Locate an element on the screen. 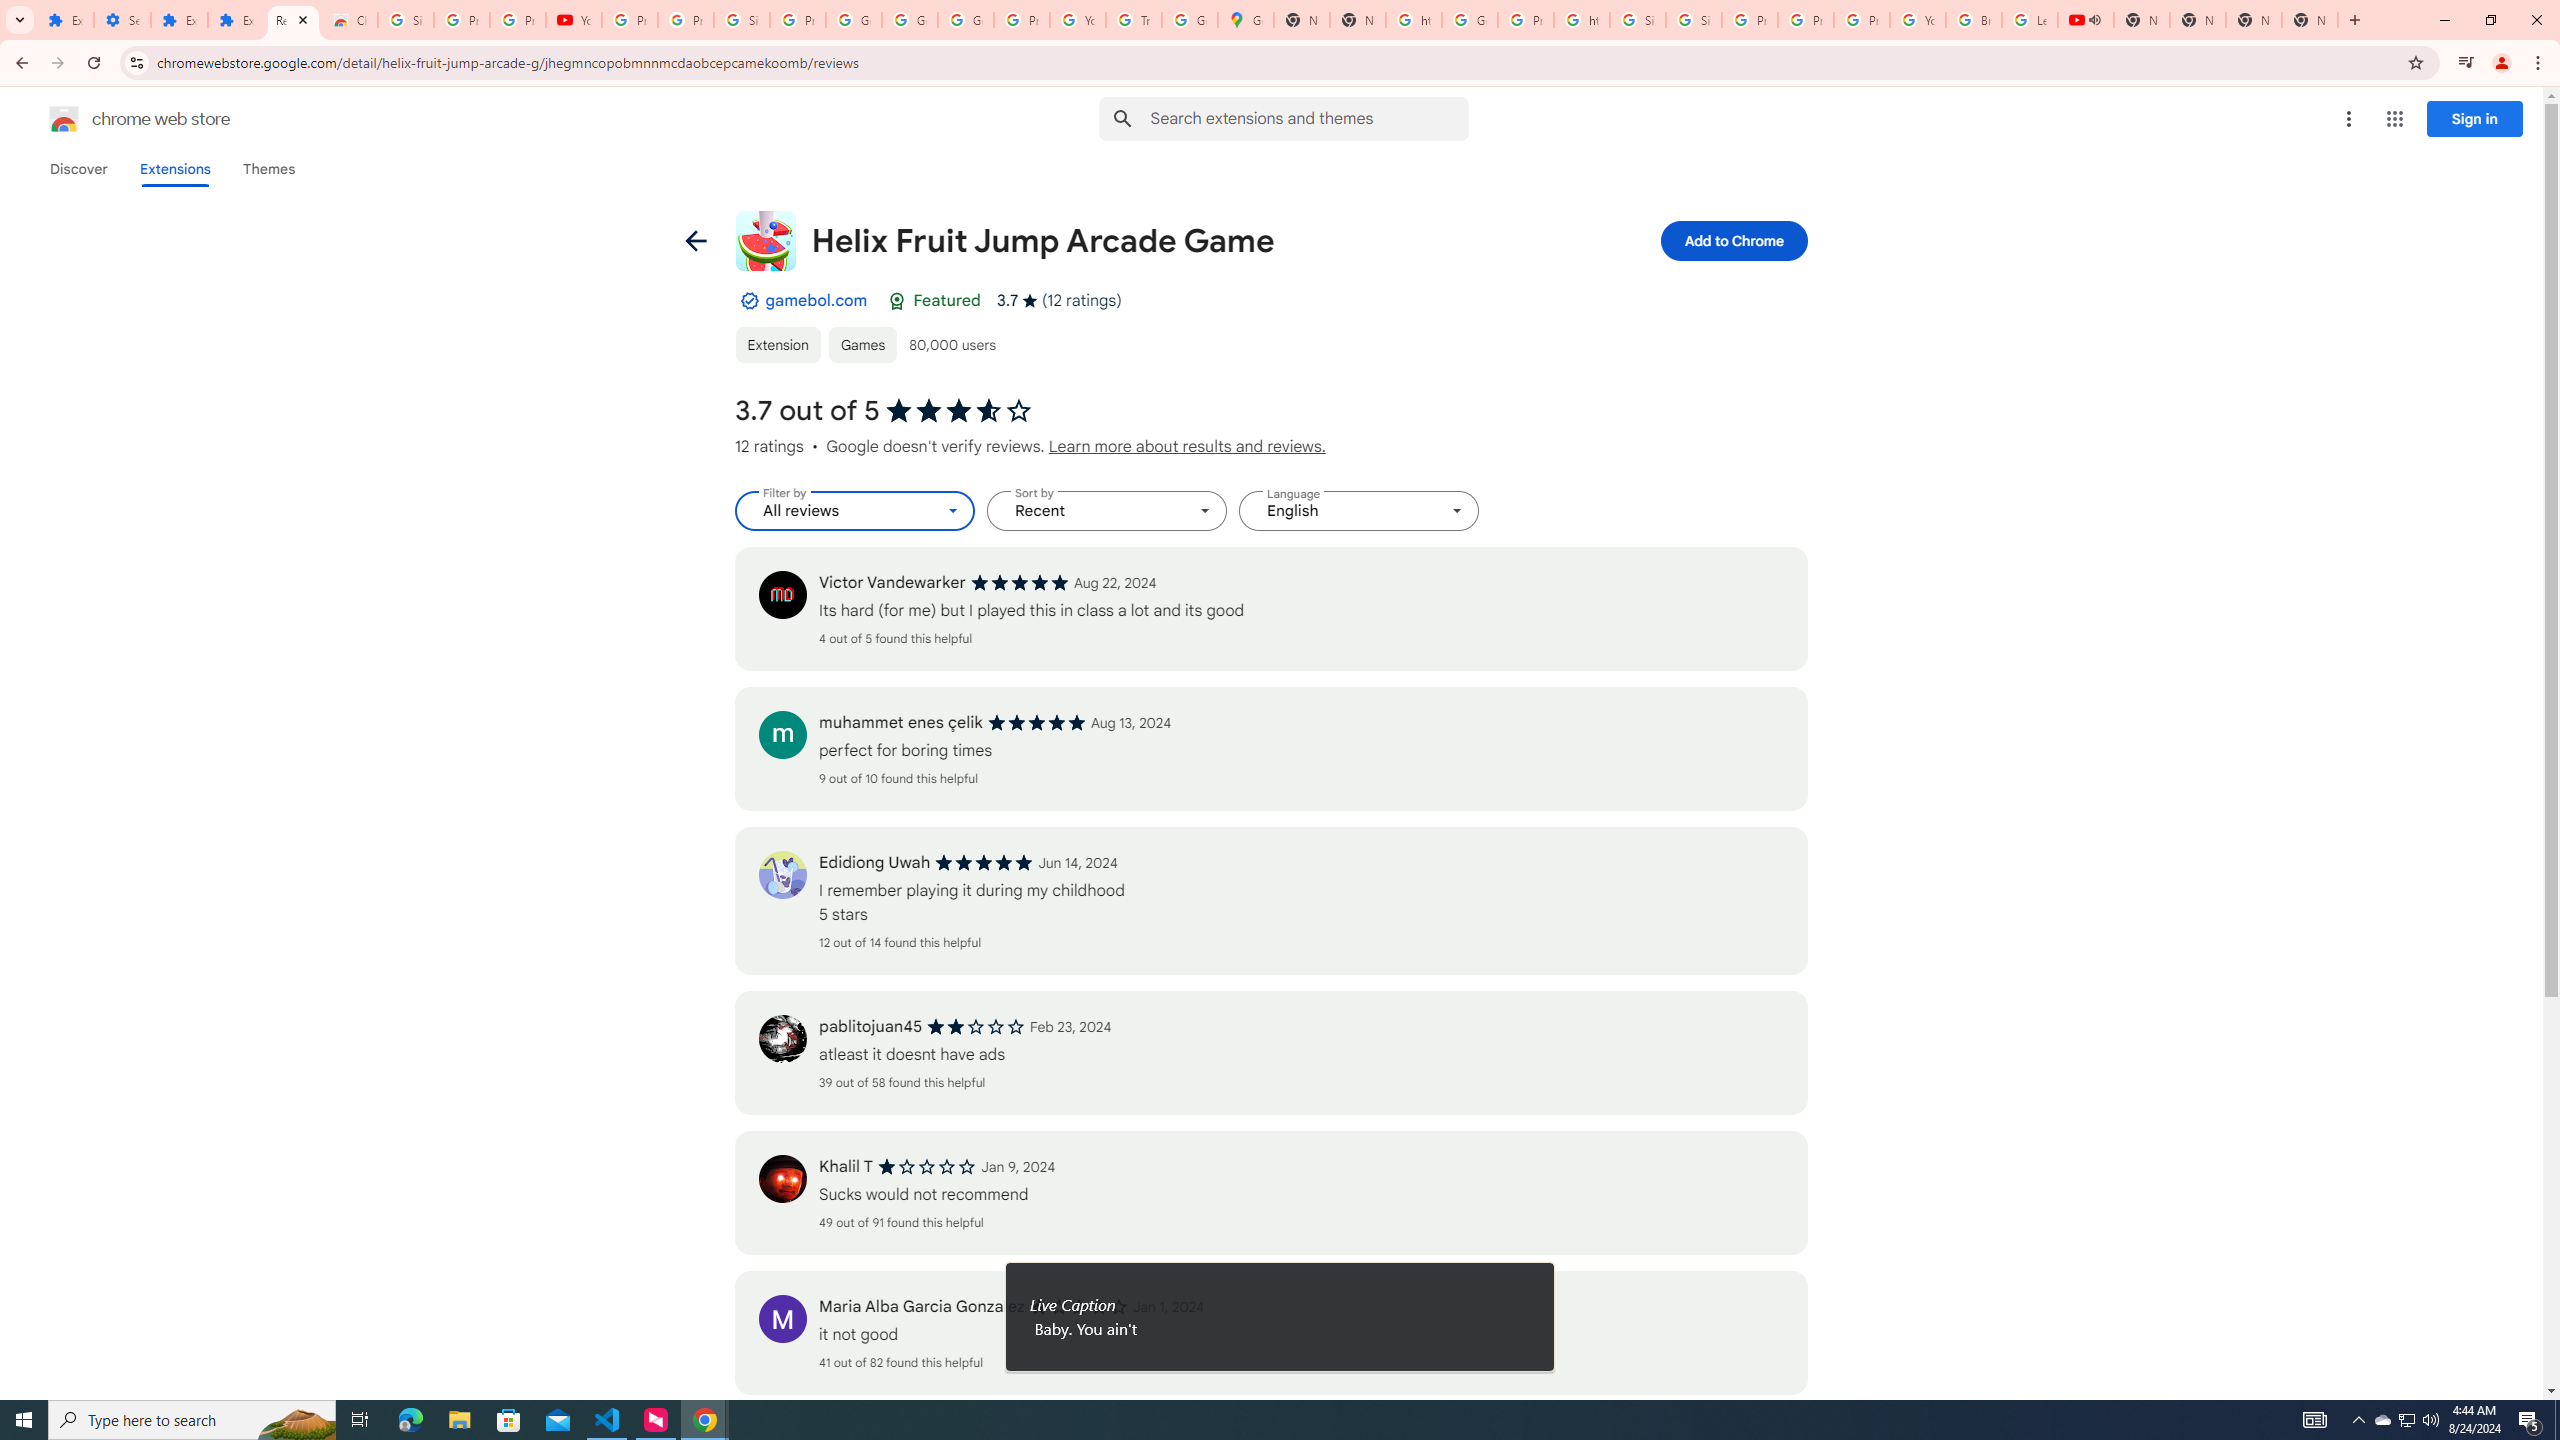  Sign in - Google Accounts is located at coordinates (741, 20).